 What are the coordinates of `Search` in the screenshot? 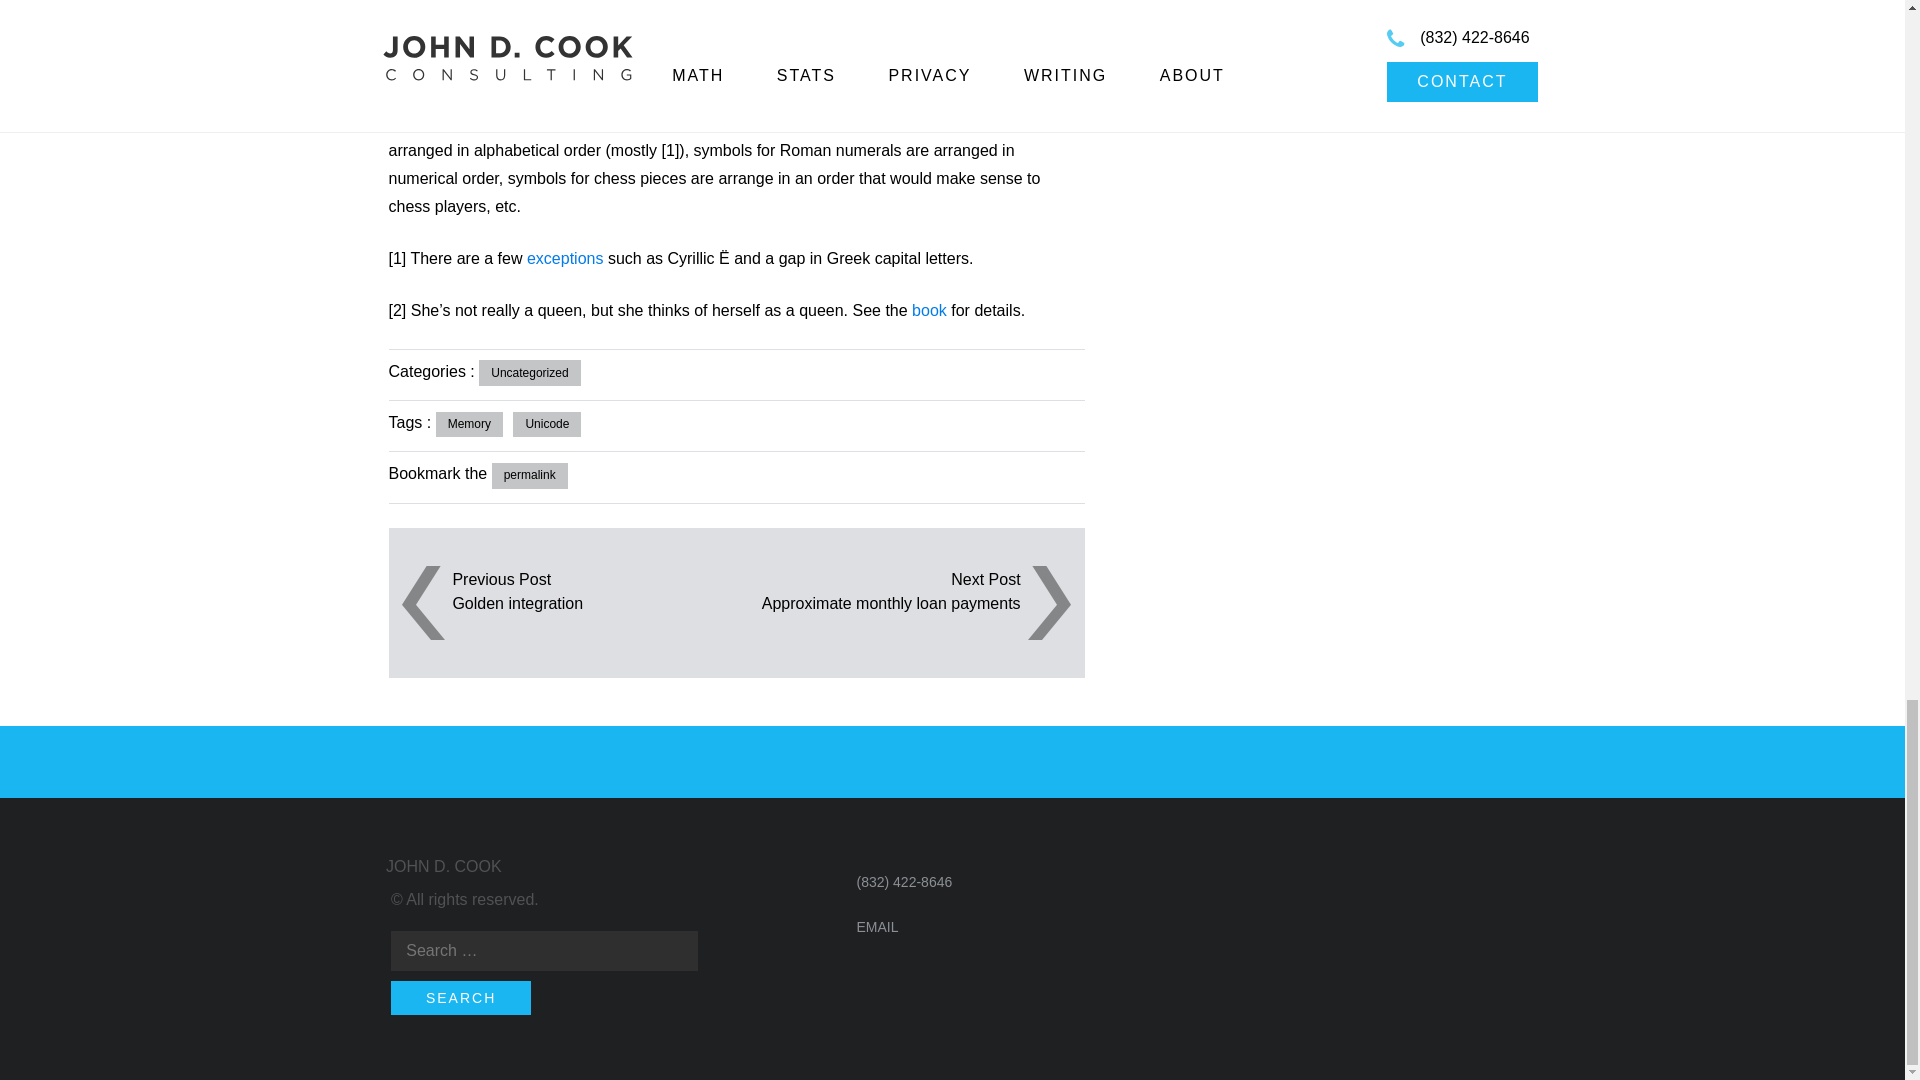 It's located at (461, 998).